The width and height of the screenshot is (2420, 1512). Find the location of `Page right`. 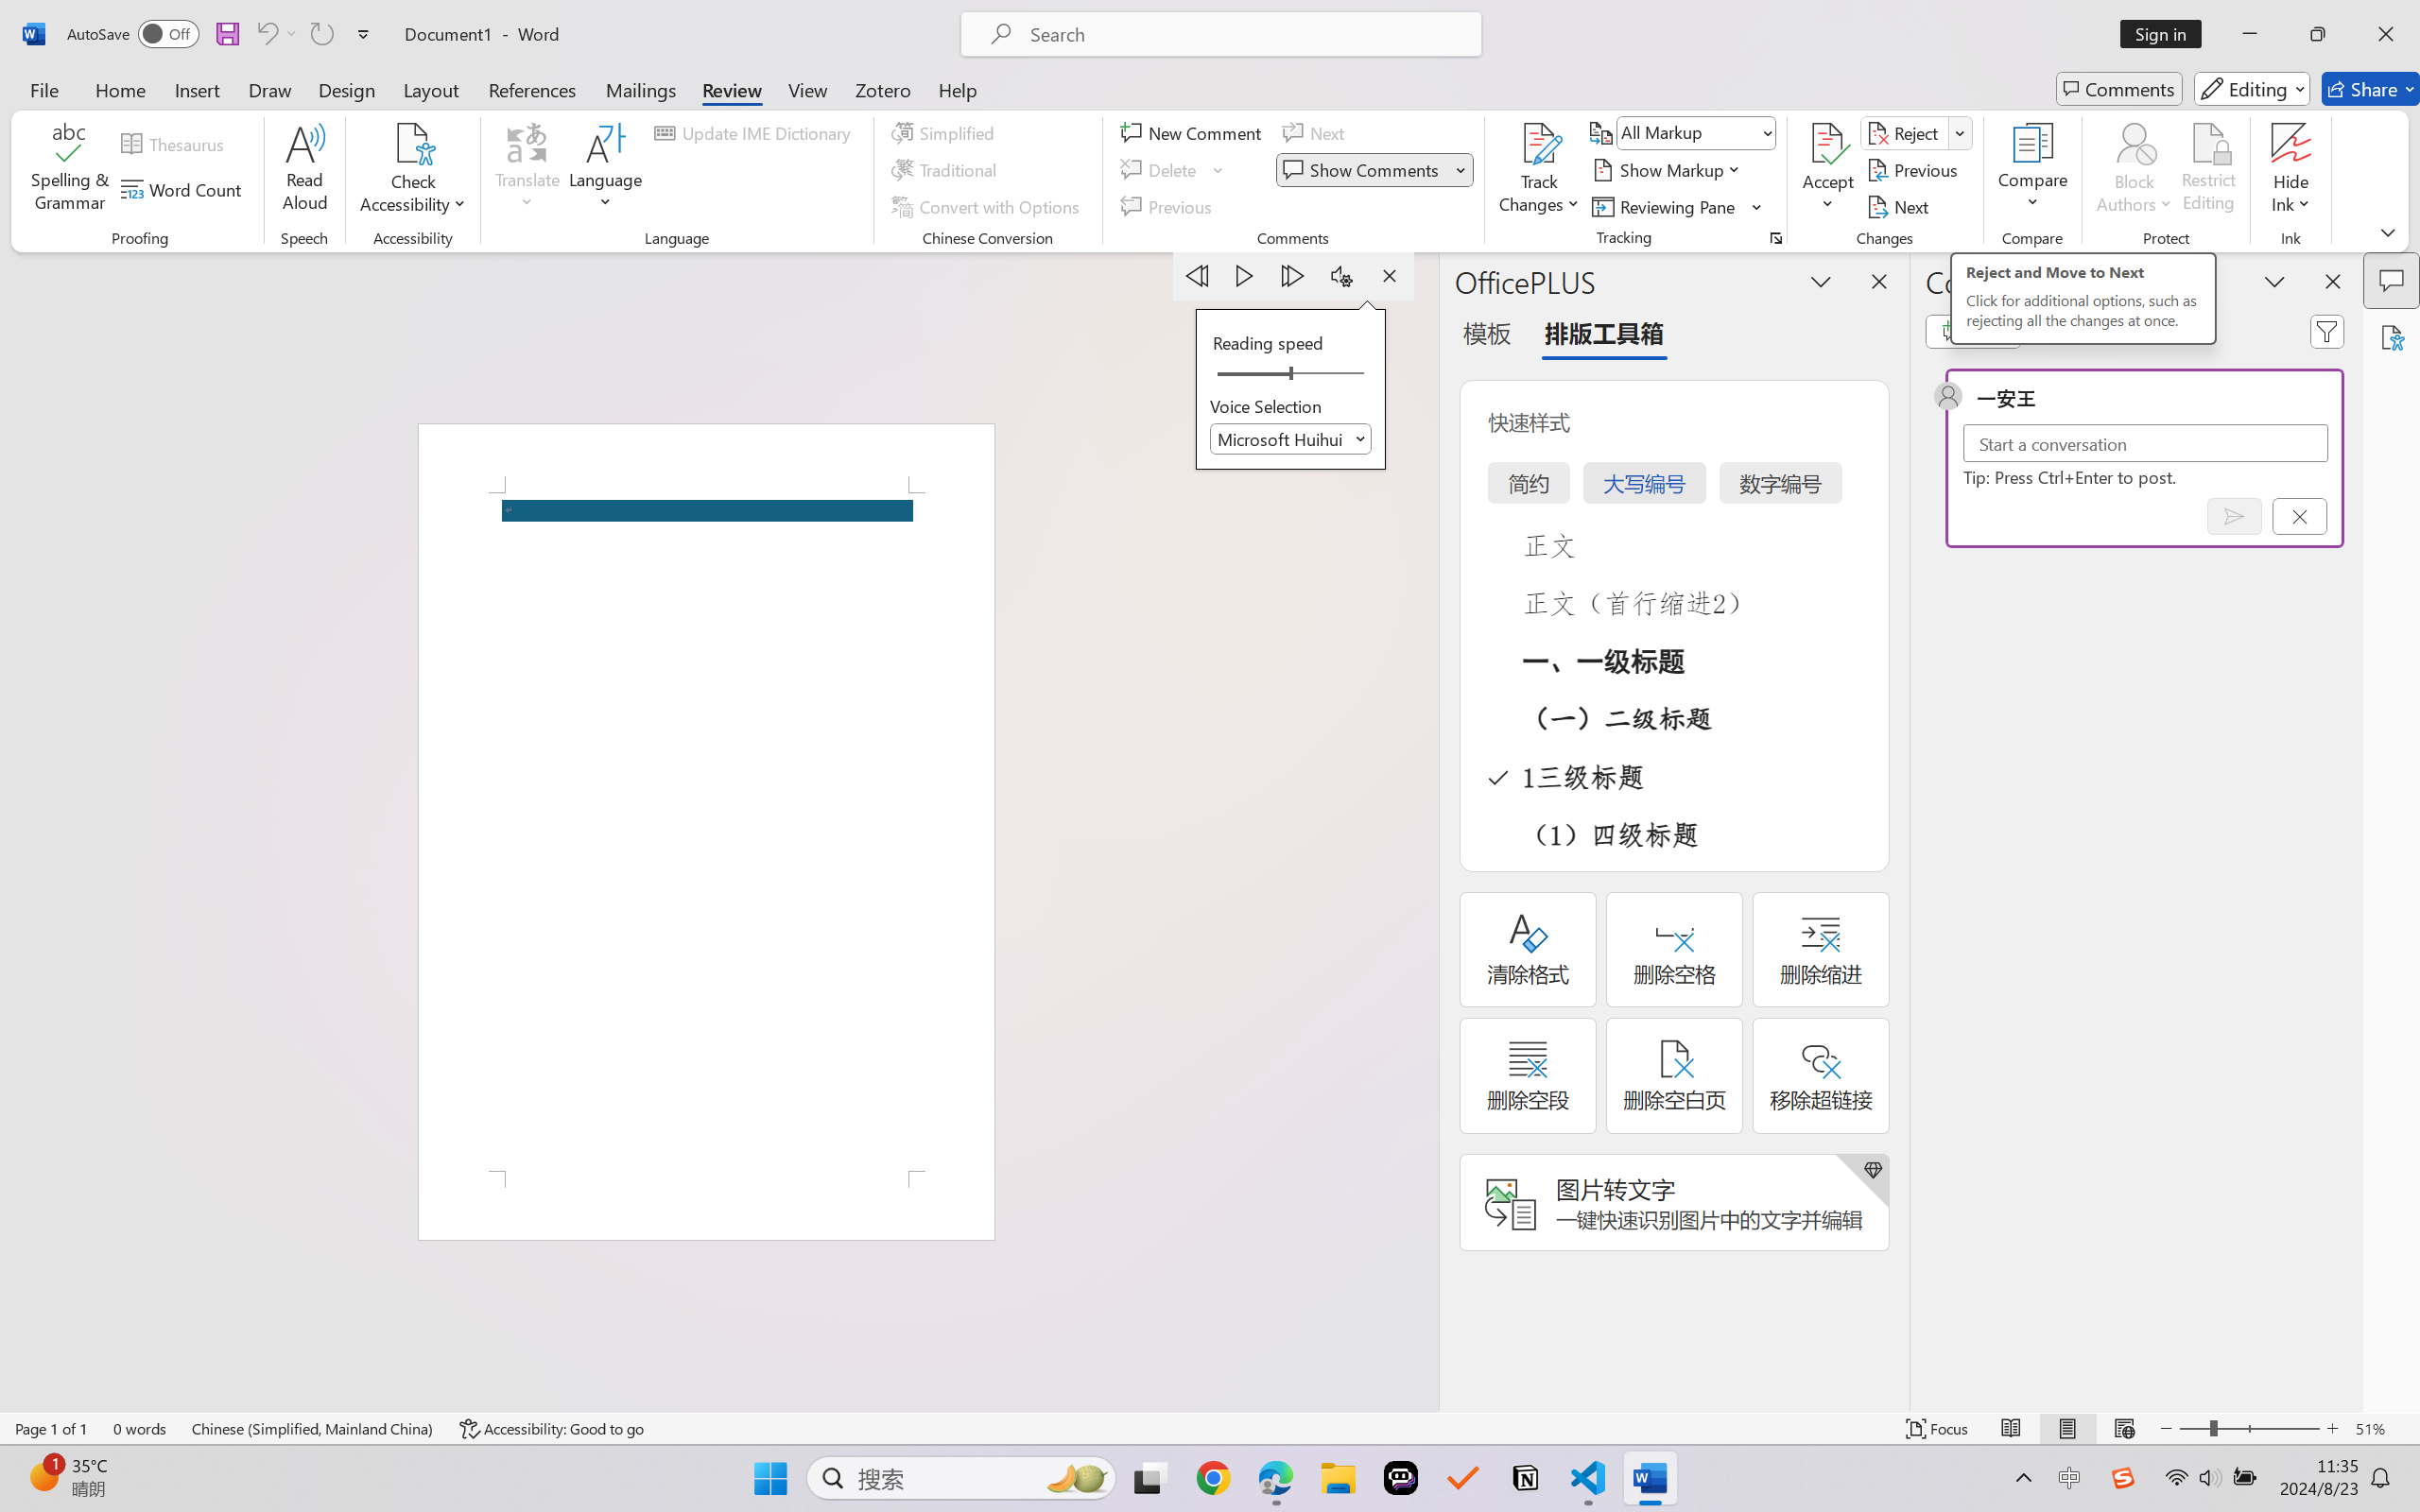

Page right is located at coordinates (1333, 374).